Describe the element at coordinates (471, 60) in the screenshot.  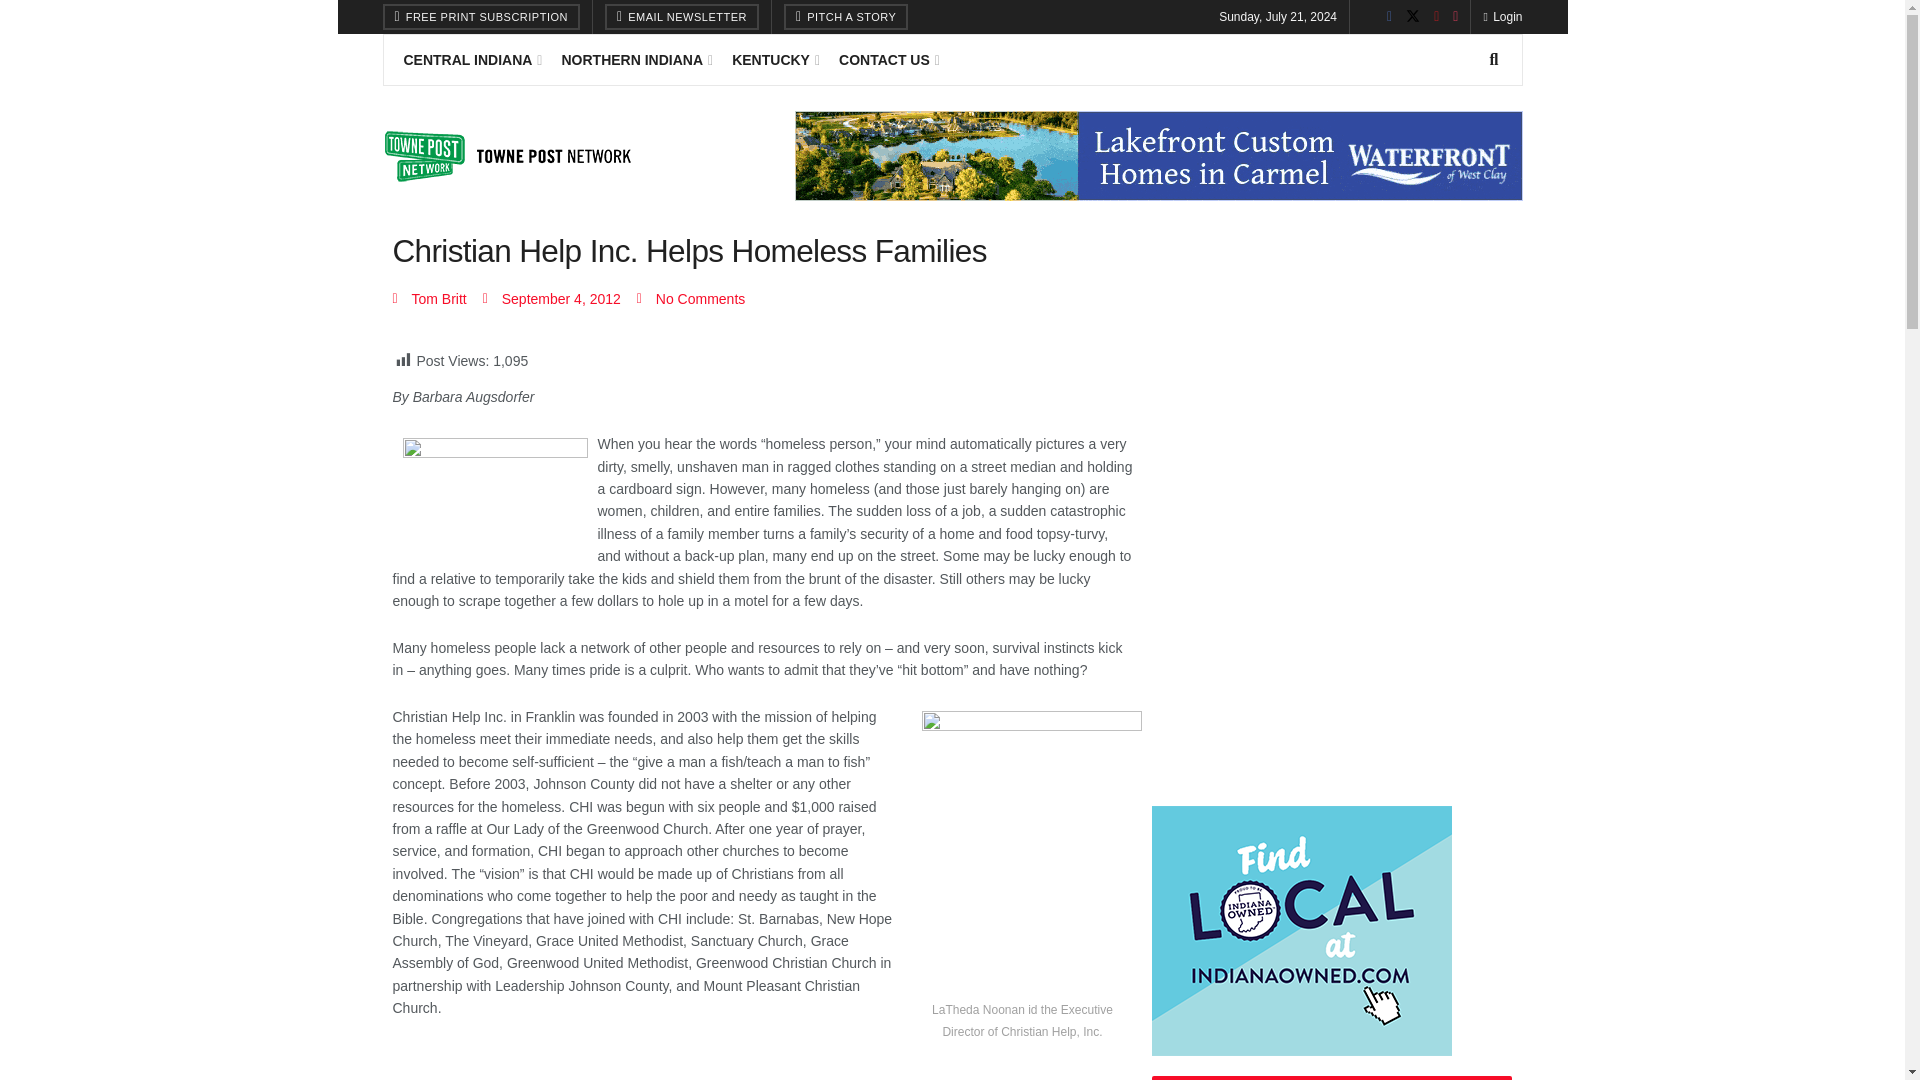
I see `CENTRAL INDIANA` at that location.